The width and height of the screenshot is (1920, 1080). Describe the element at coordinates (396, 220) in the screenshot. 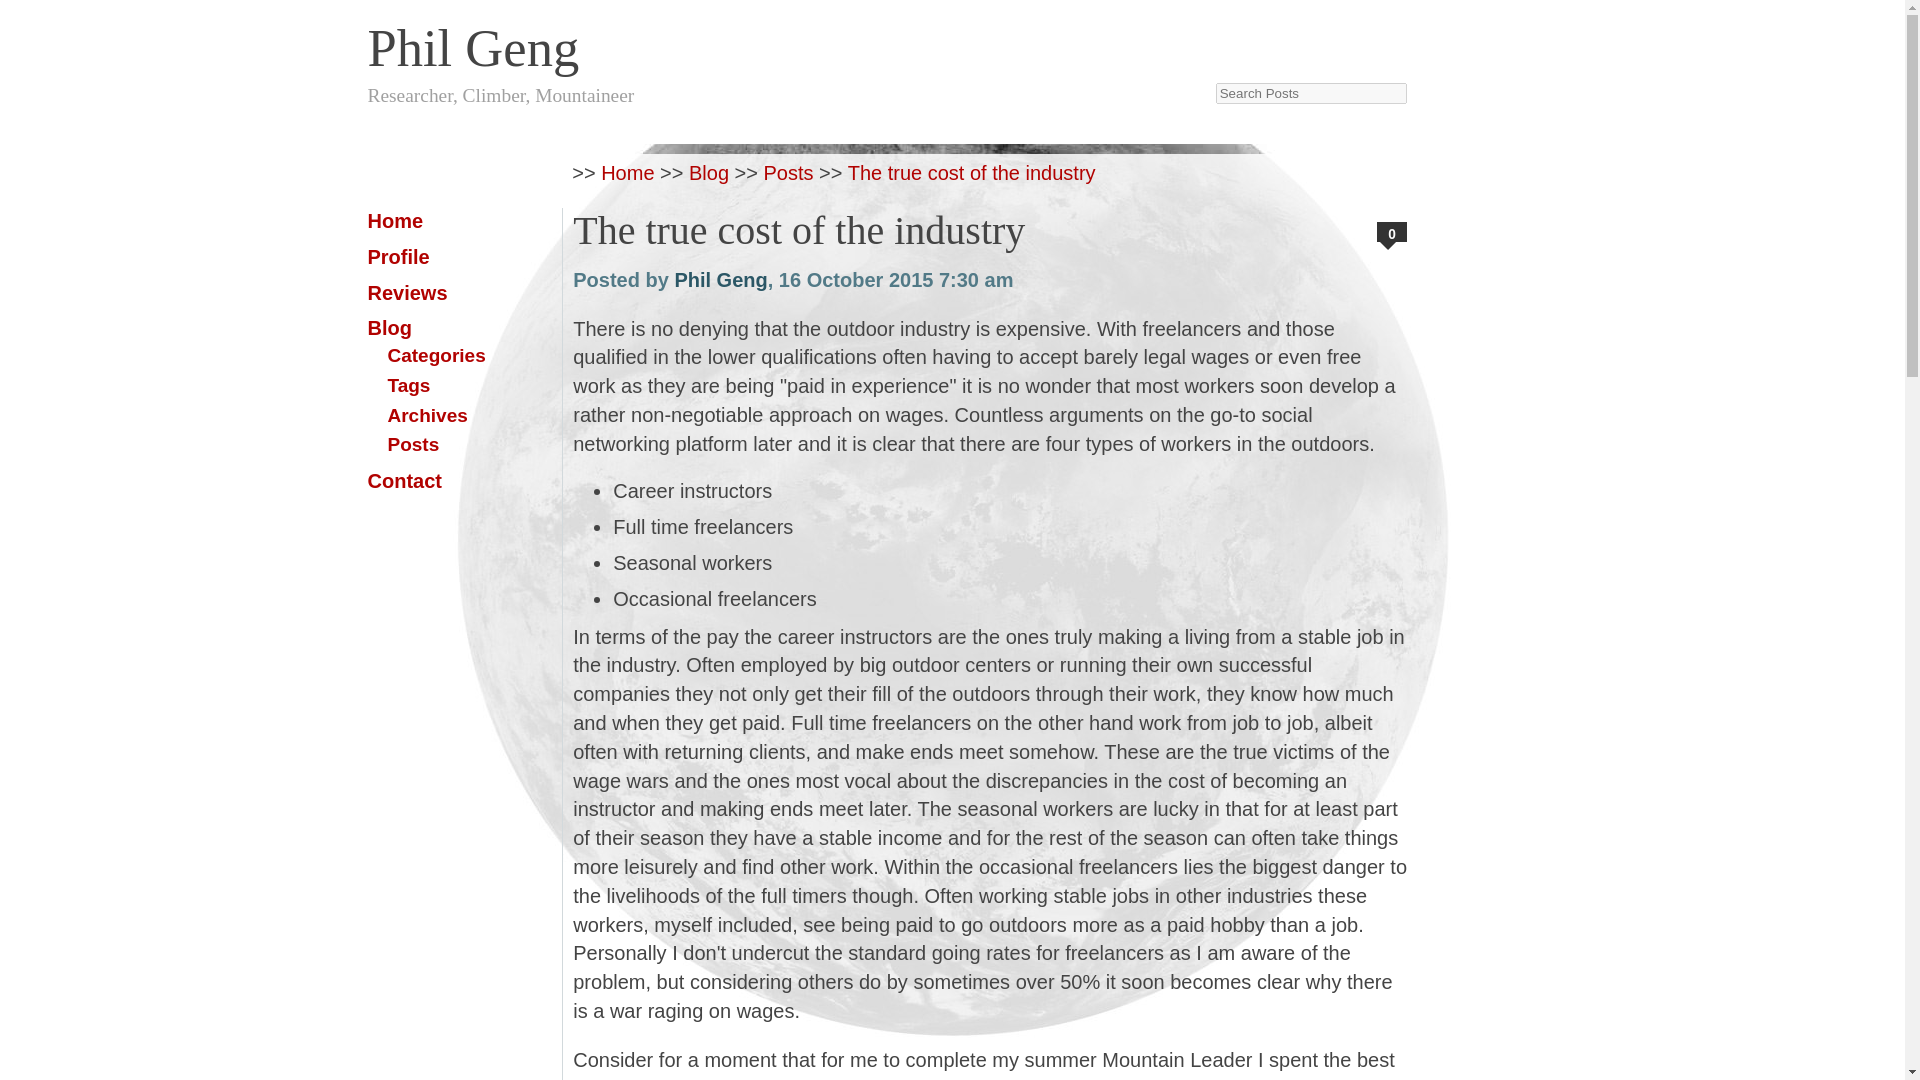

I see `Home` at that location.